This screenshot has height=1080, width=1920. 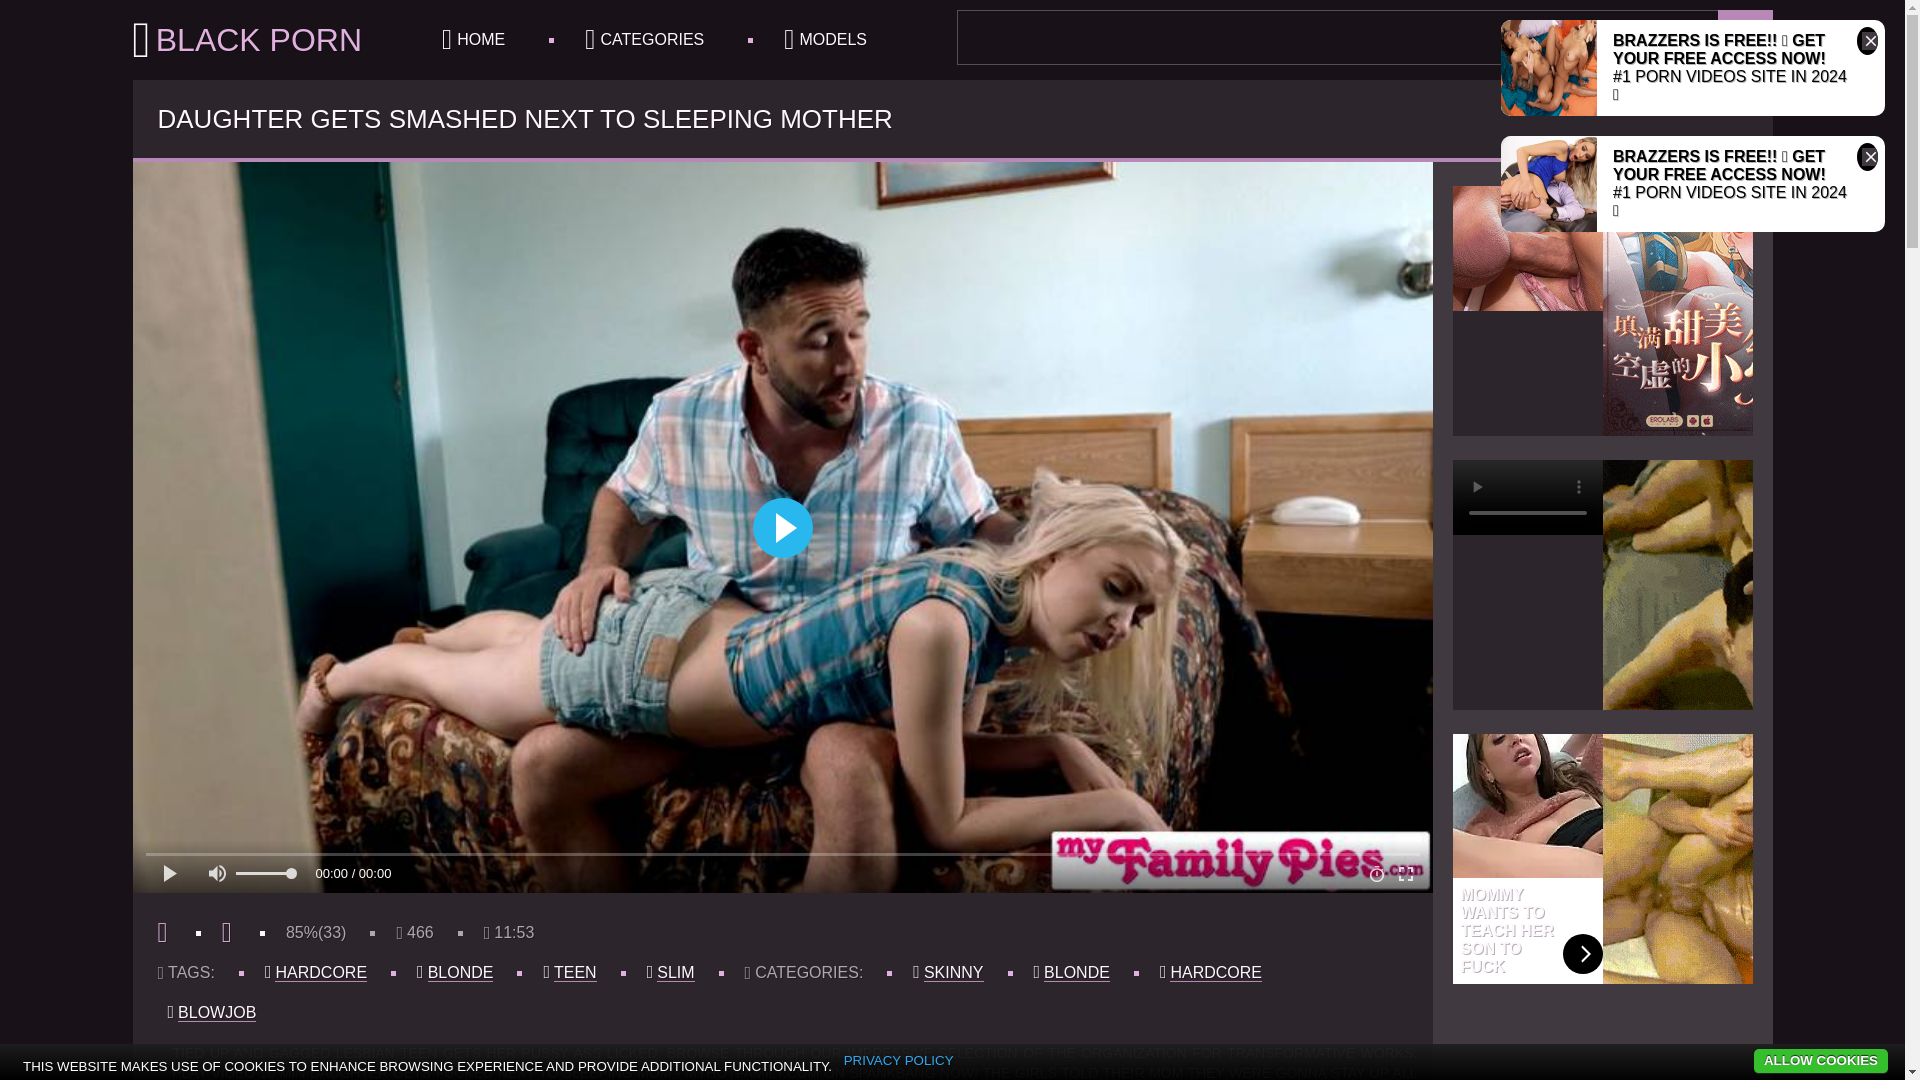 I want to click on HARDCORE, so click(x=1215, y=972).